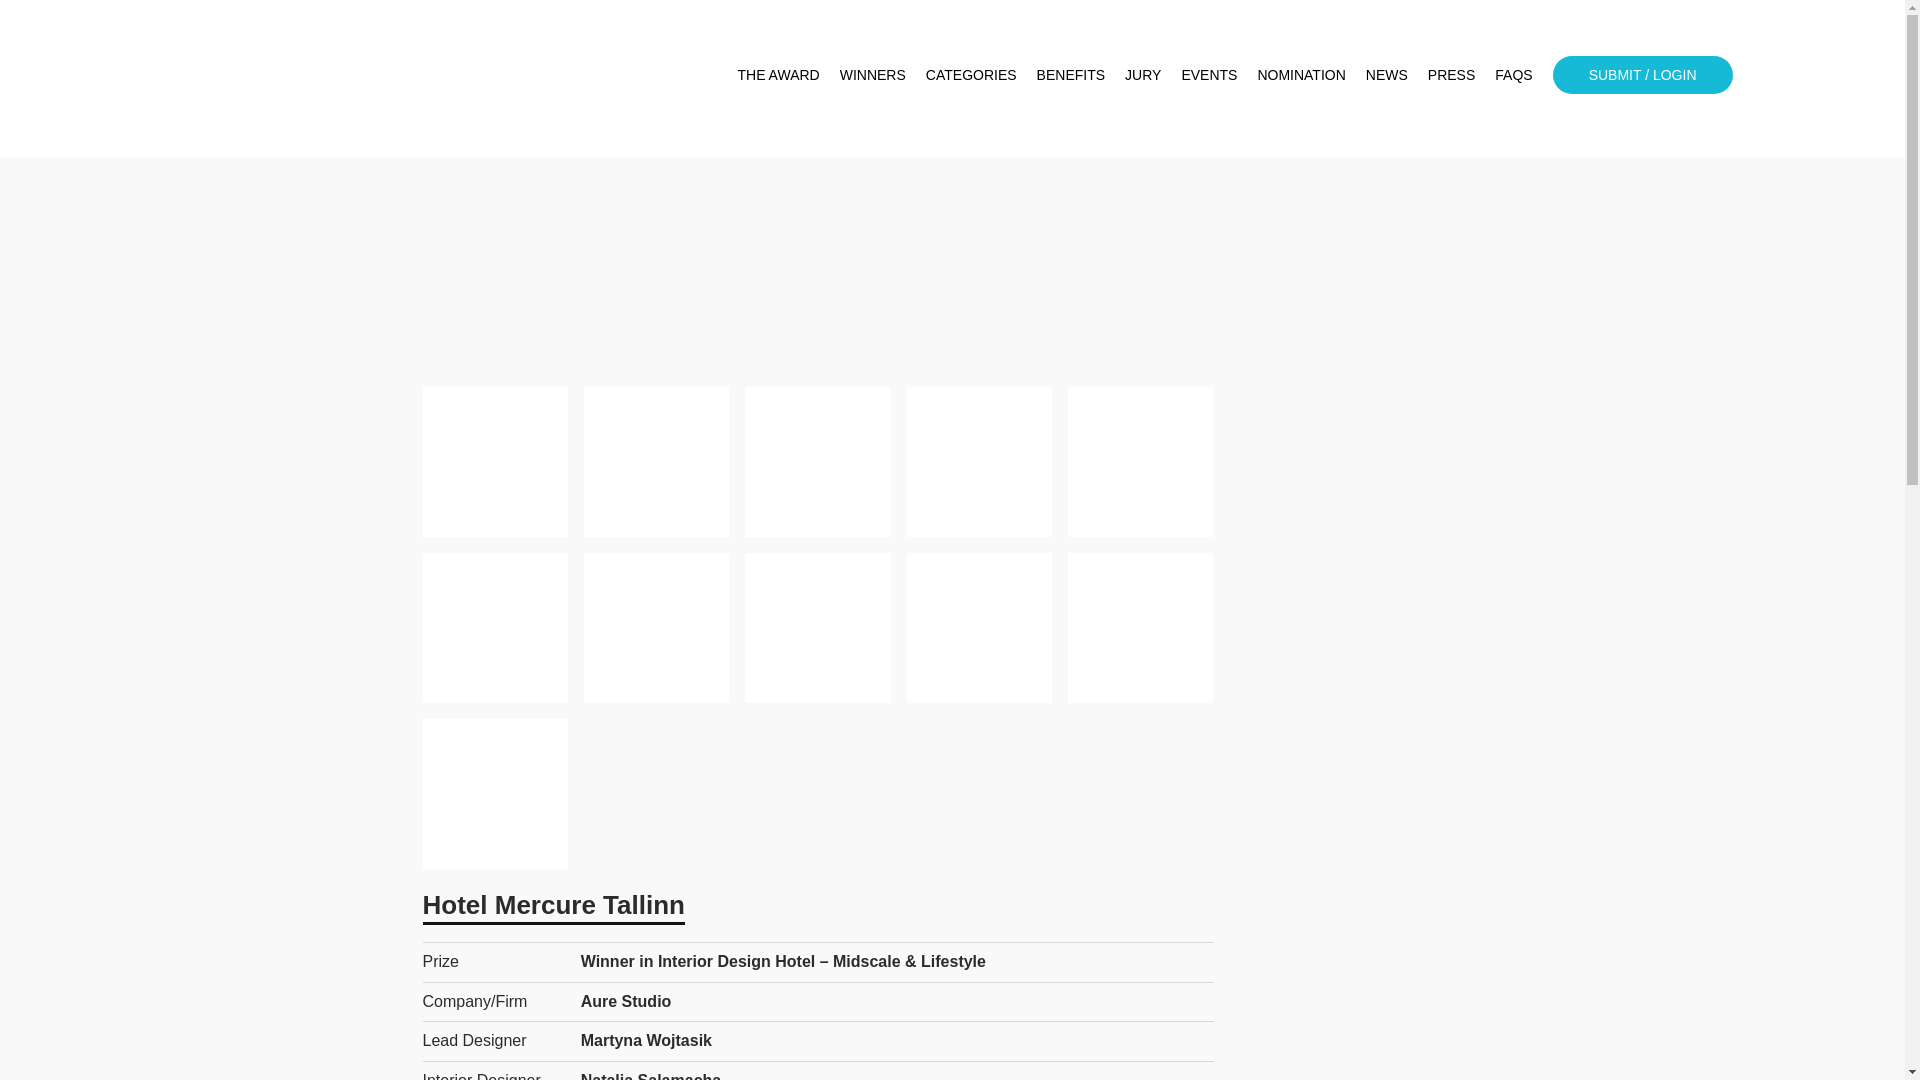 The image size is (1920, 1080). Describe the element at coordinates (873, 74) in the screenshot. I see `WINNERS` at that location.